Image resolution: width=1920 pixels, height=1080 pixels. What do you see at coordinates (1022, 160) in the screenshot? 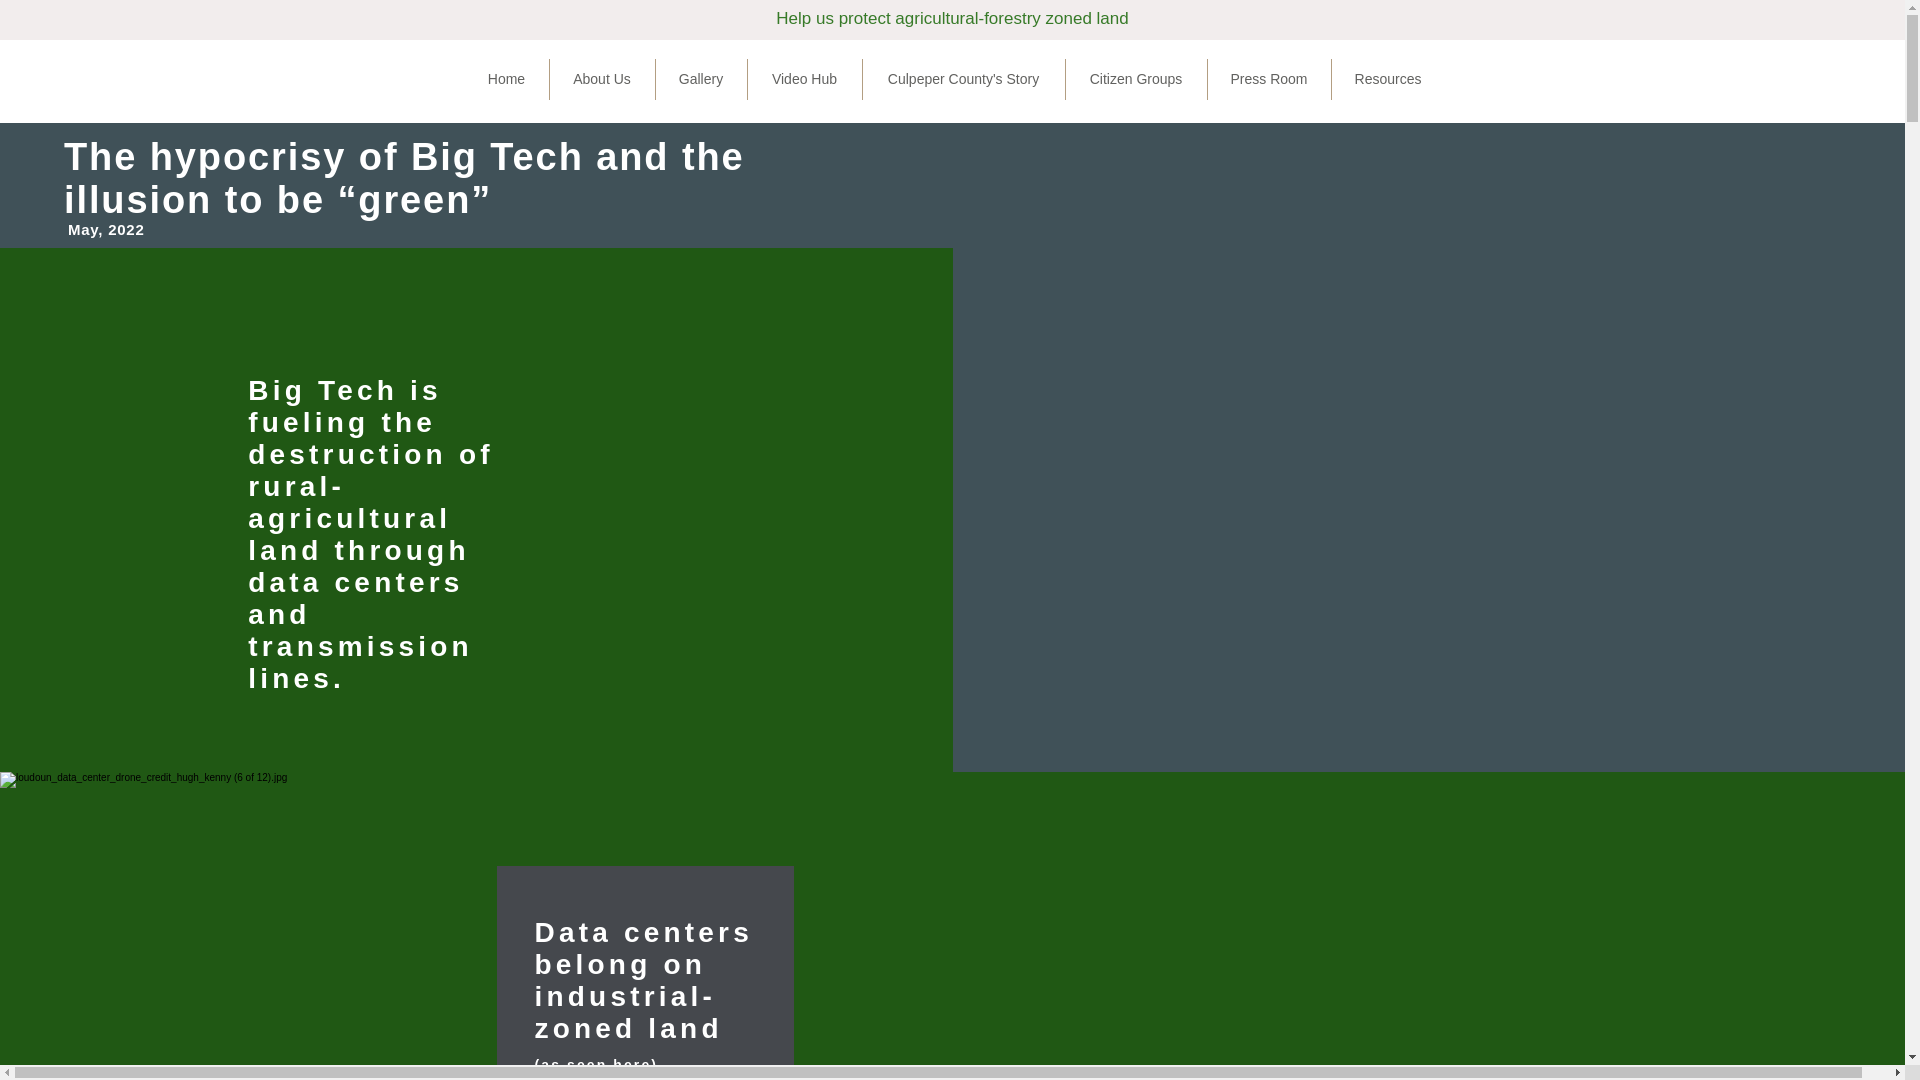
I see `Responsible` at bounding box center [1022, 160].